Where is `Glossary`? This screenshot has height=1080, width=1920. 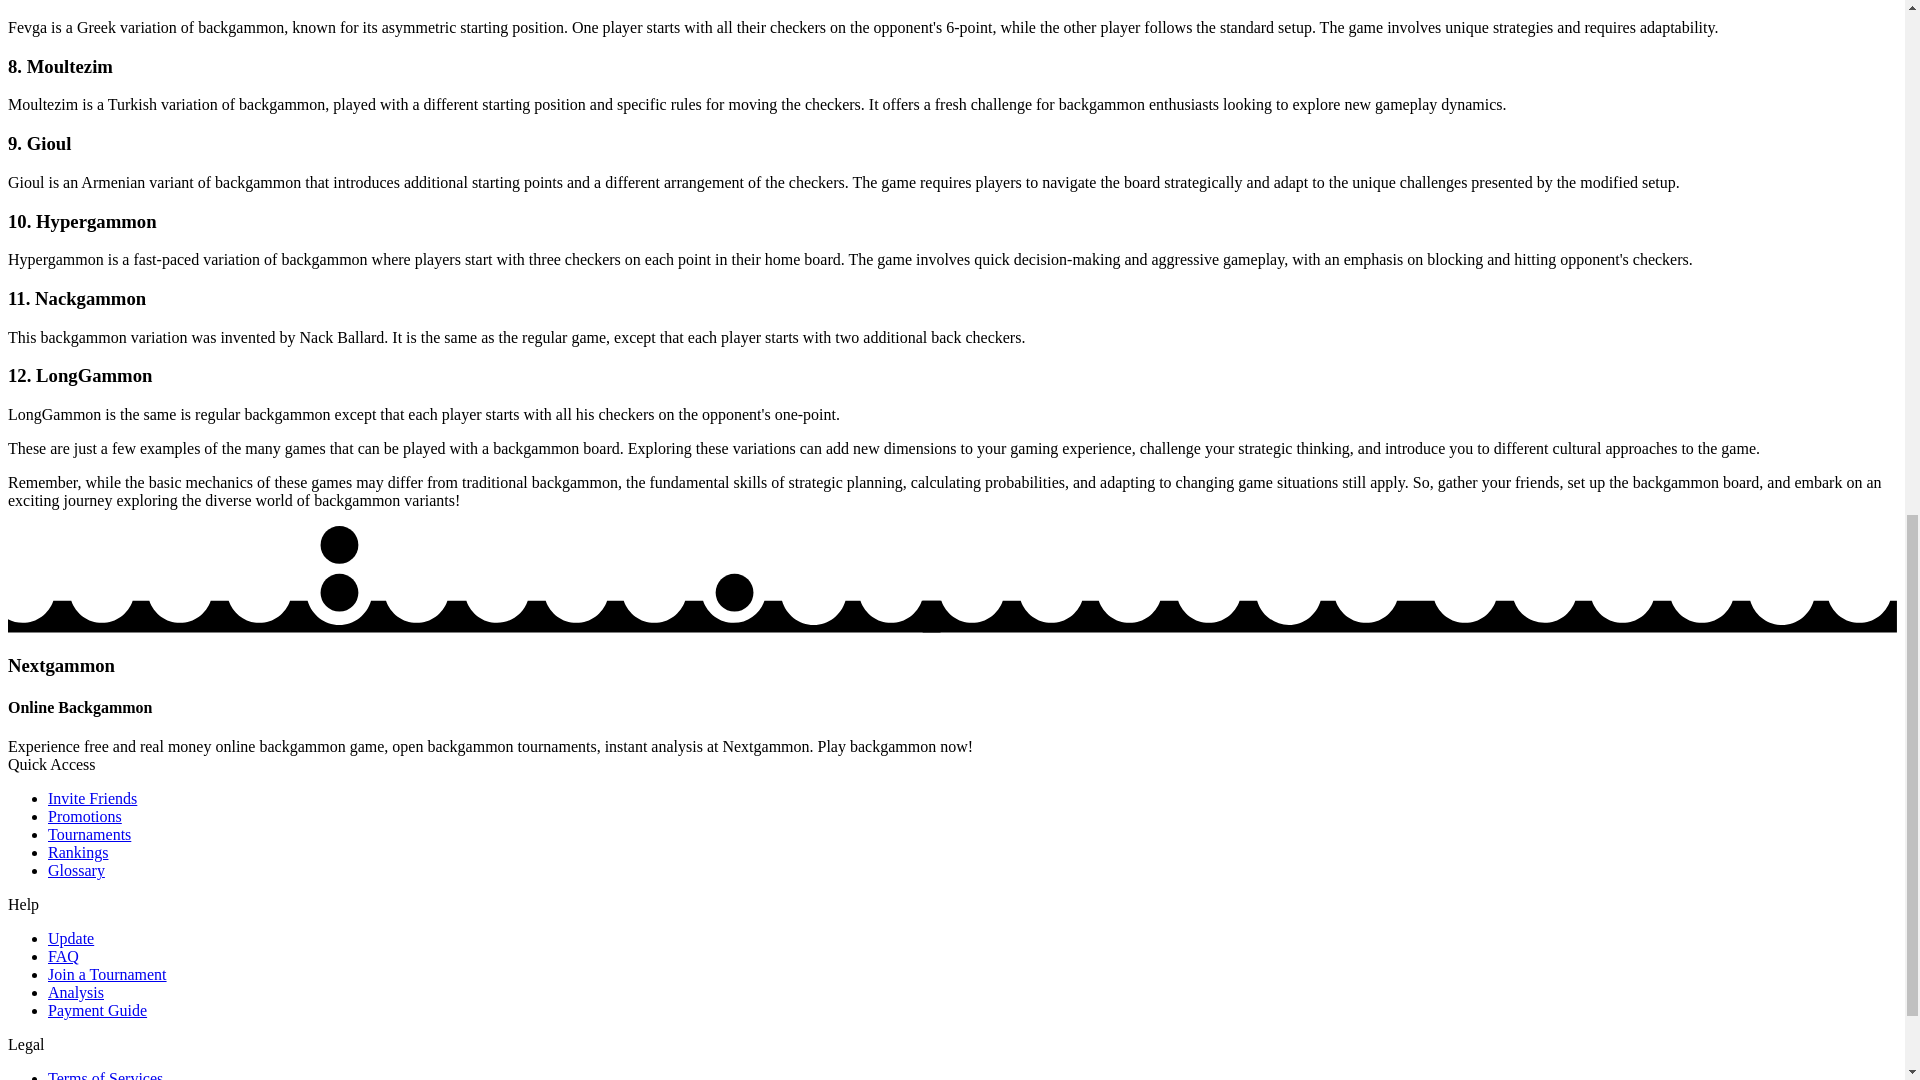 Glossary is located at coordinates (76, 870).